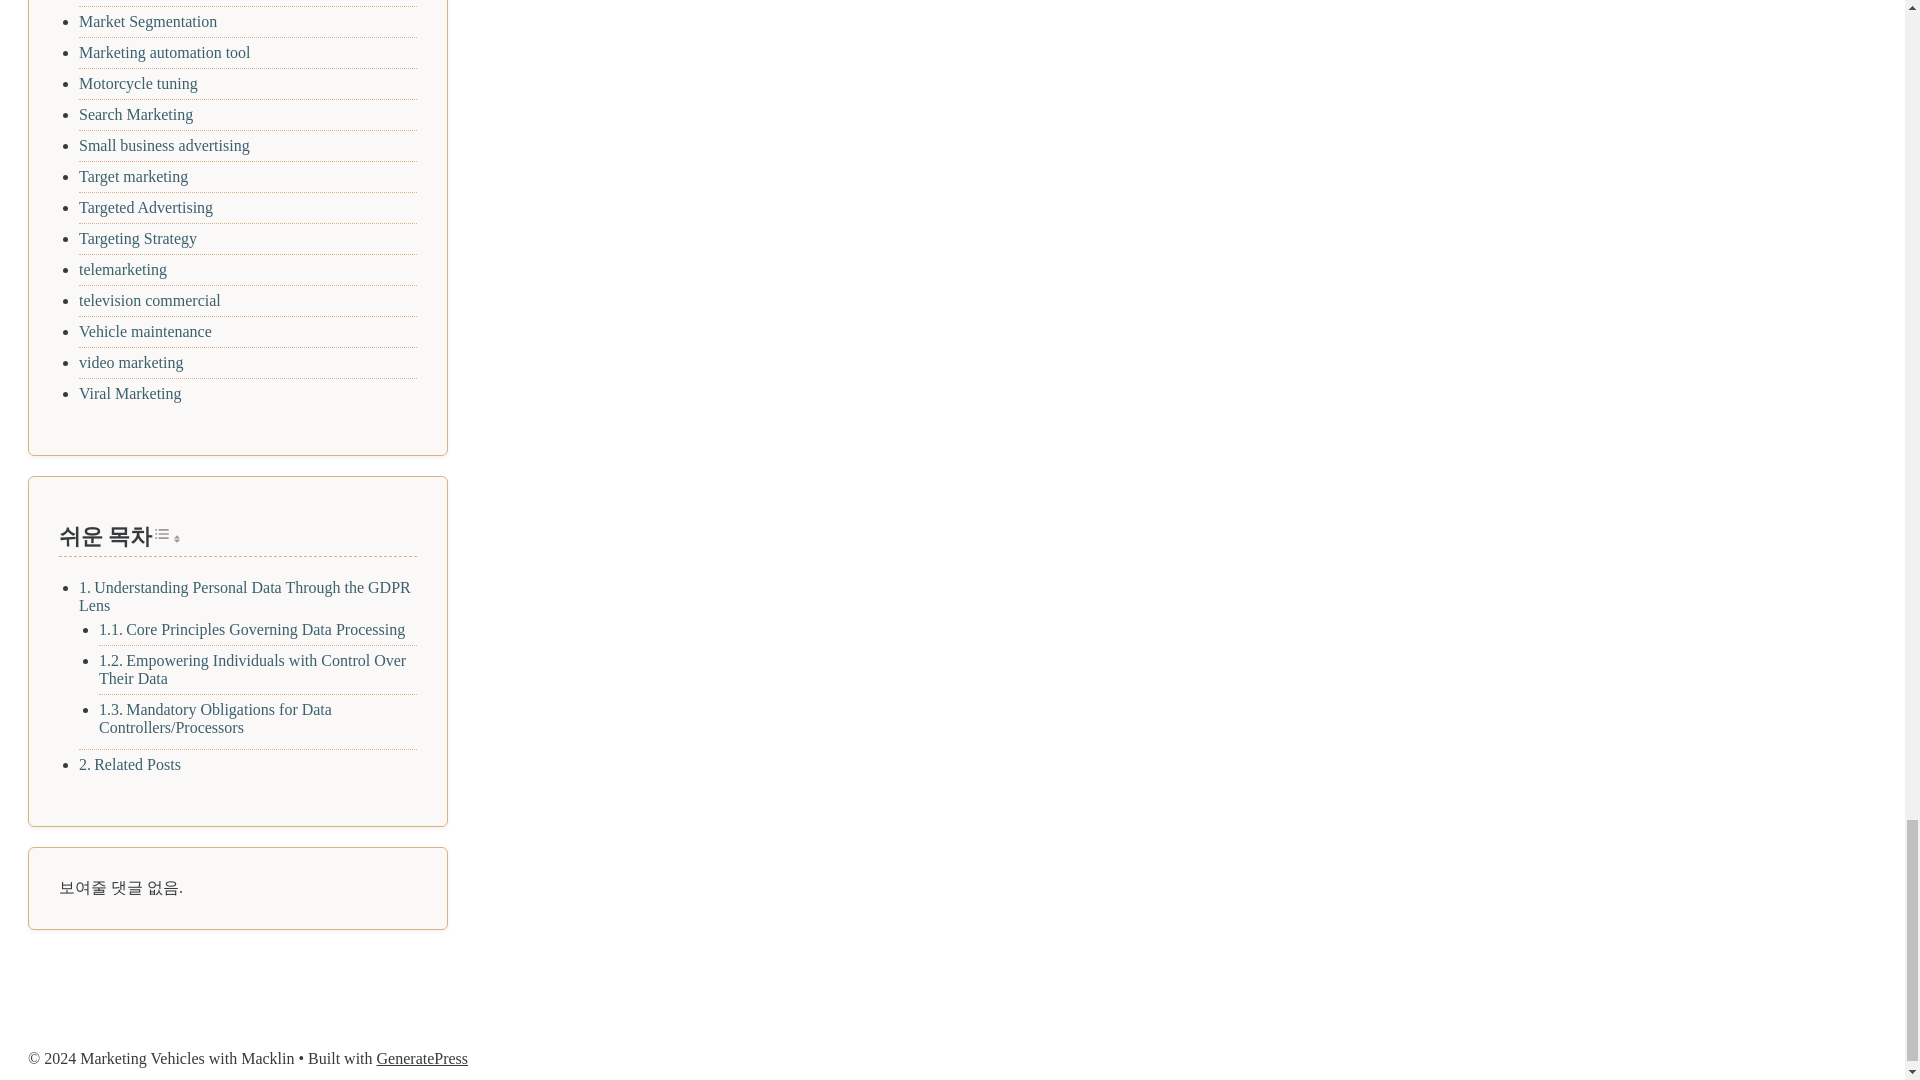 The height and width of the screenshot is (1080, 1920). I want to click on Related Posts, so click(137, 763).